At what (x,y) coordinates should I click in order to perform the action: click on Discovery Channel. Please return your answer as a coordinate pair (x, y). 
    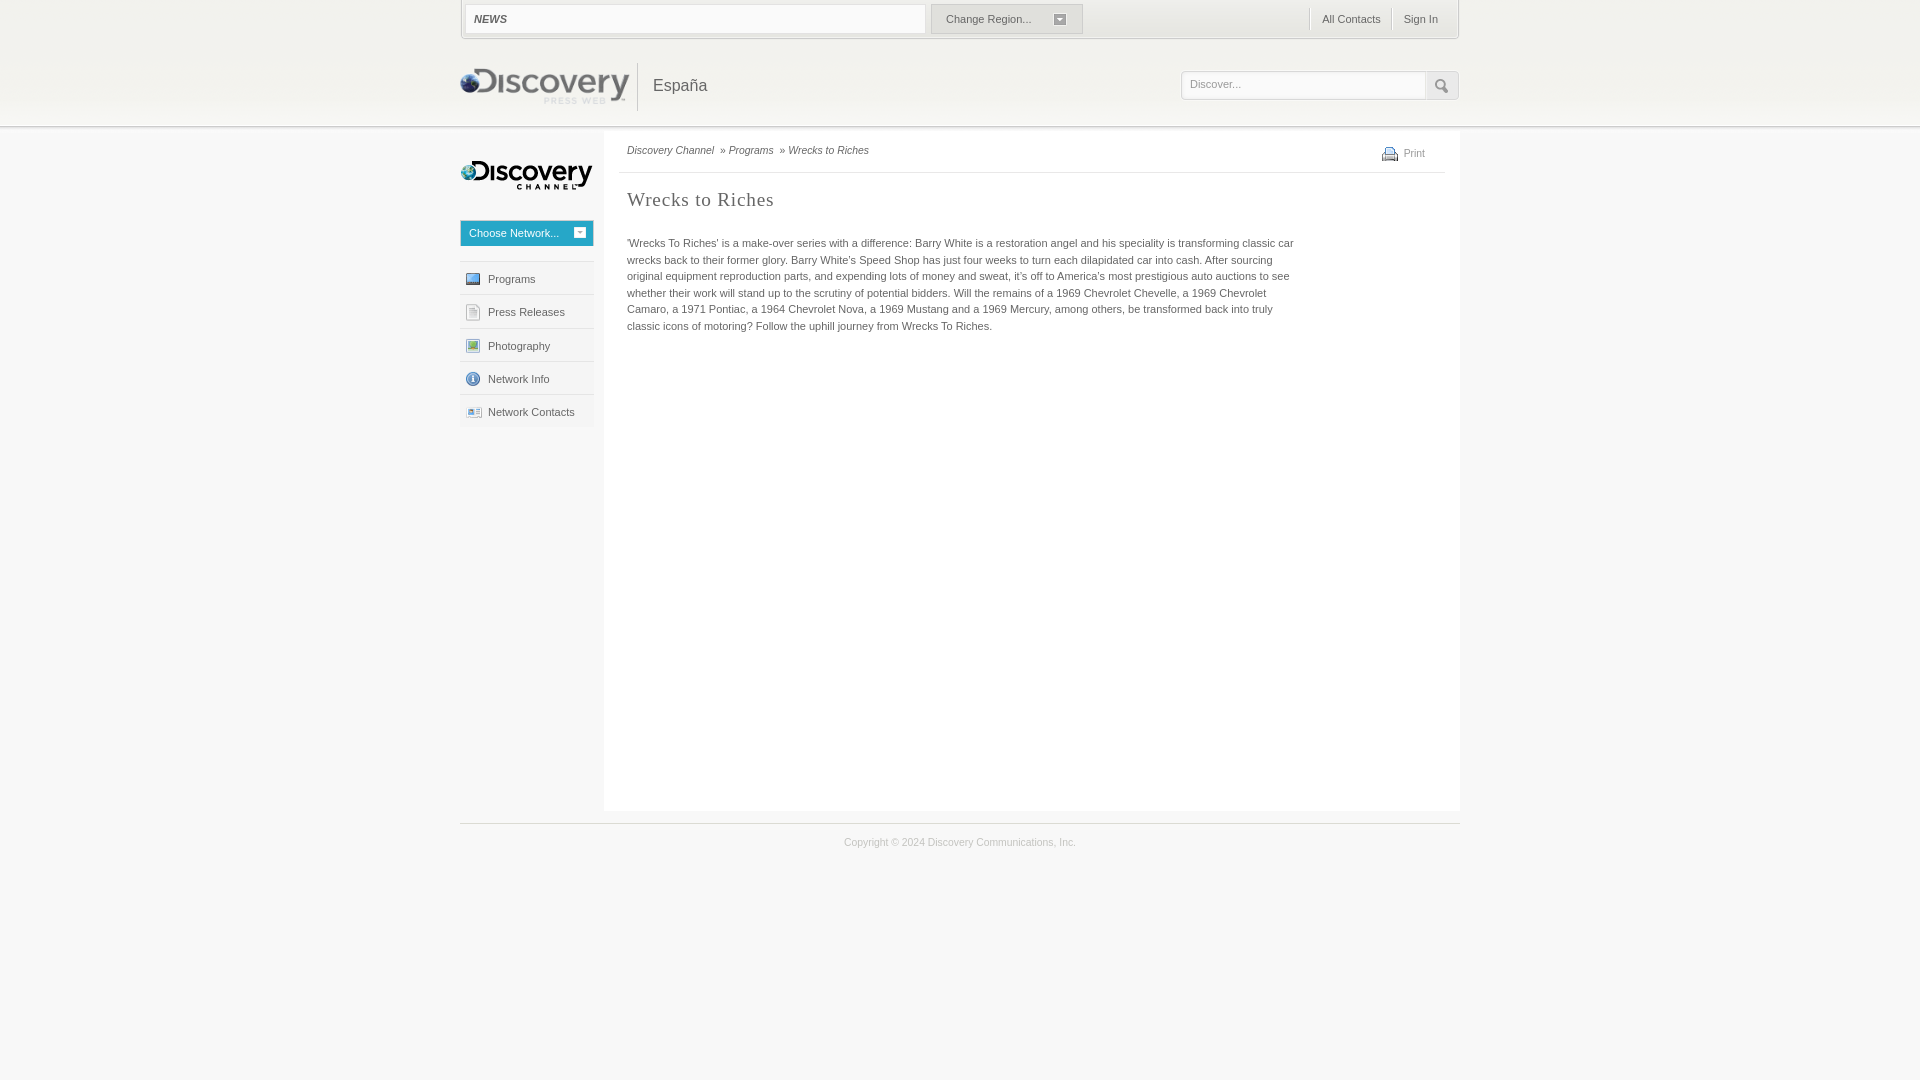
    Looking at the image, I should click on (526, 175).